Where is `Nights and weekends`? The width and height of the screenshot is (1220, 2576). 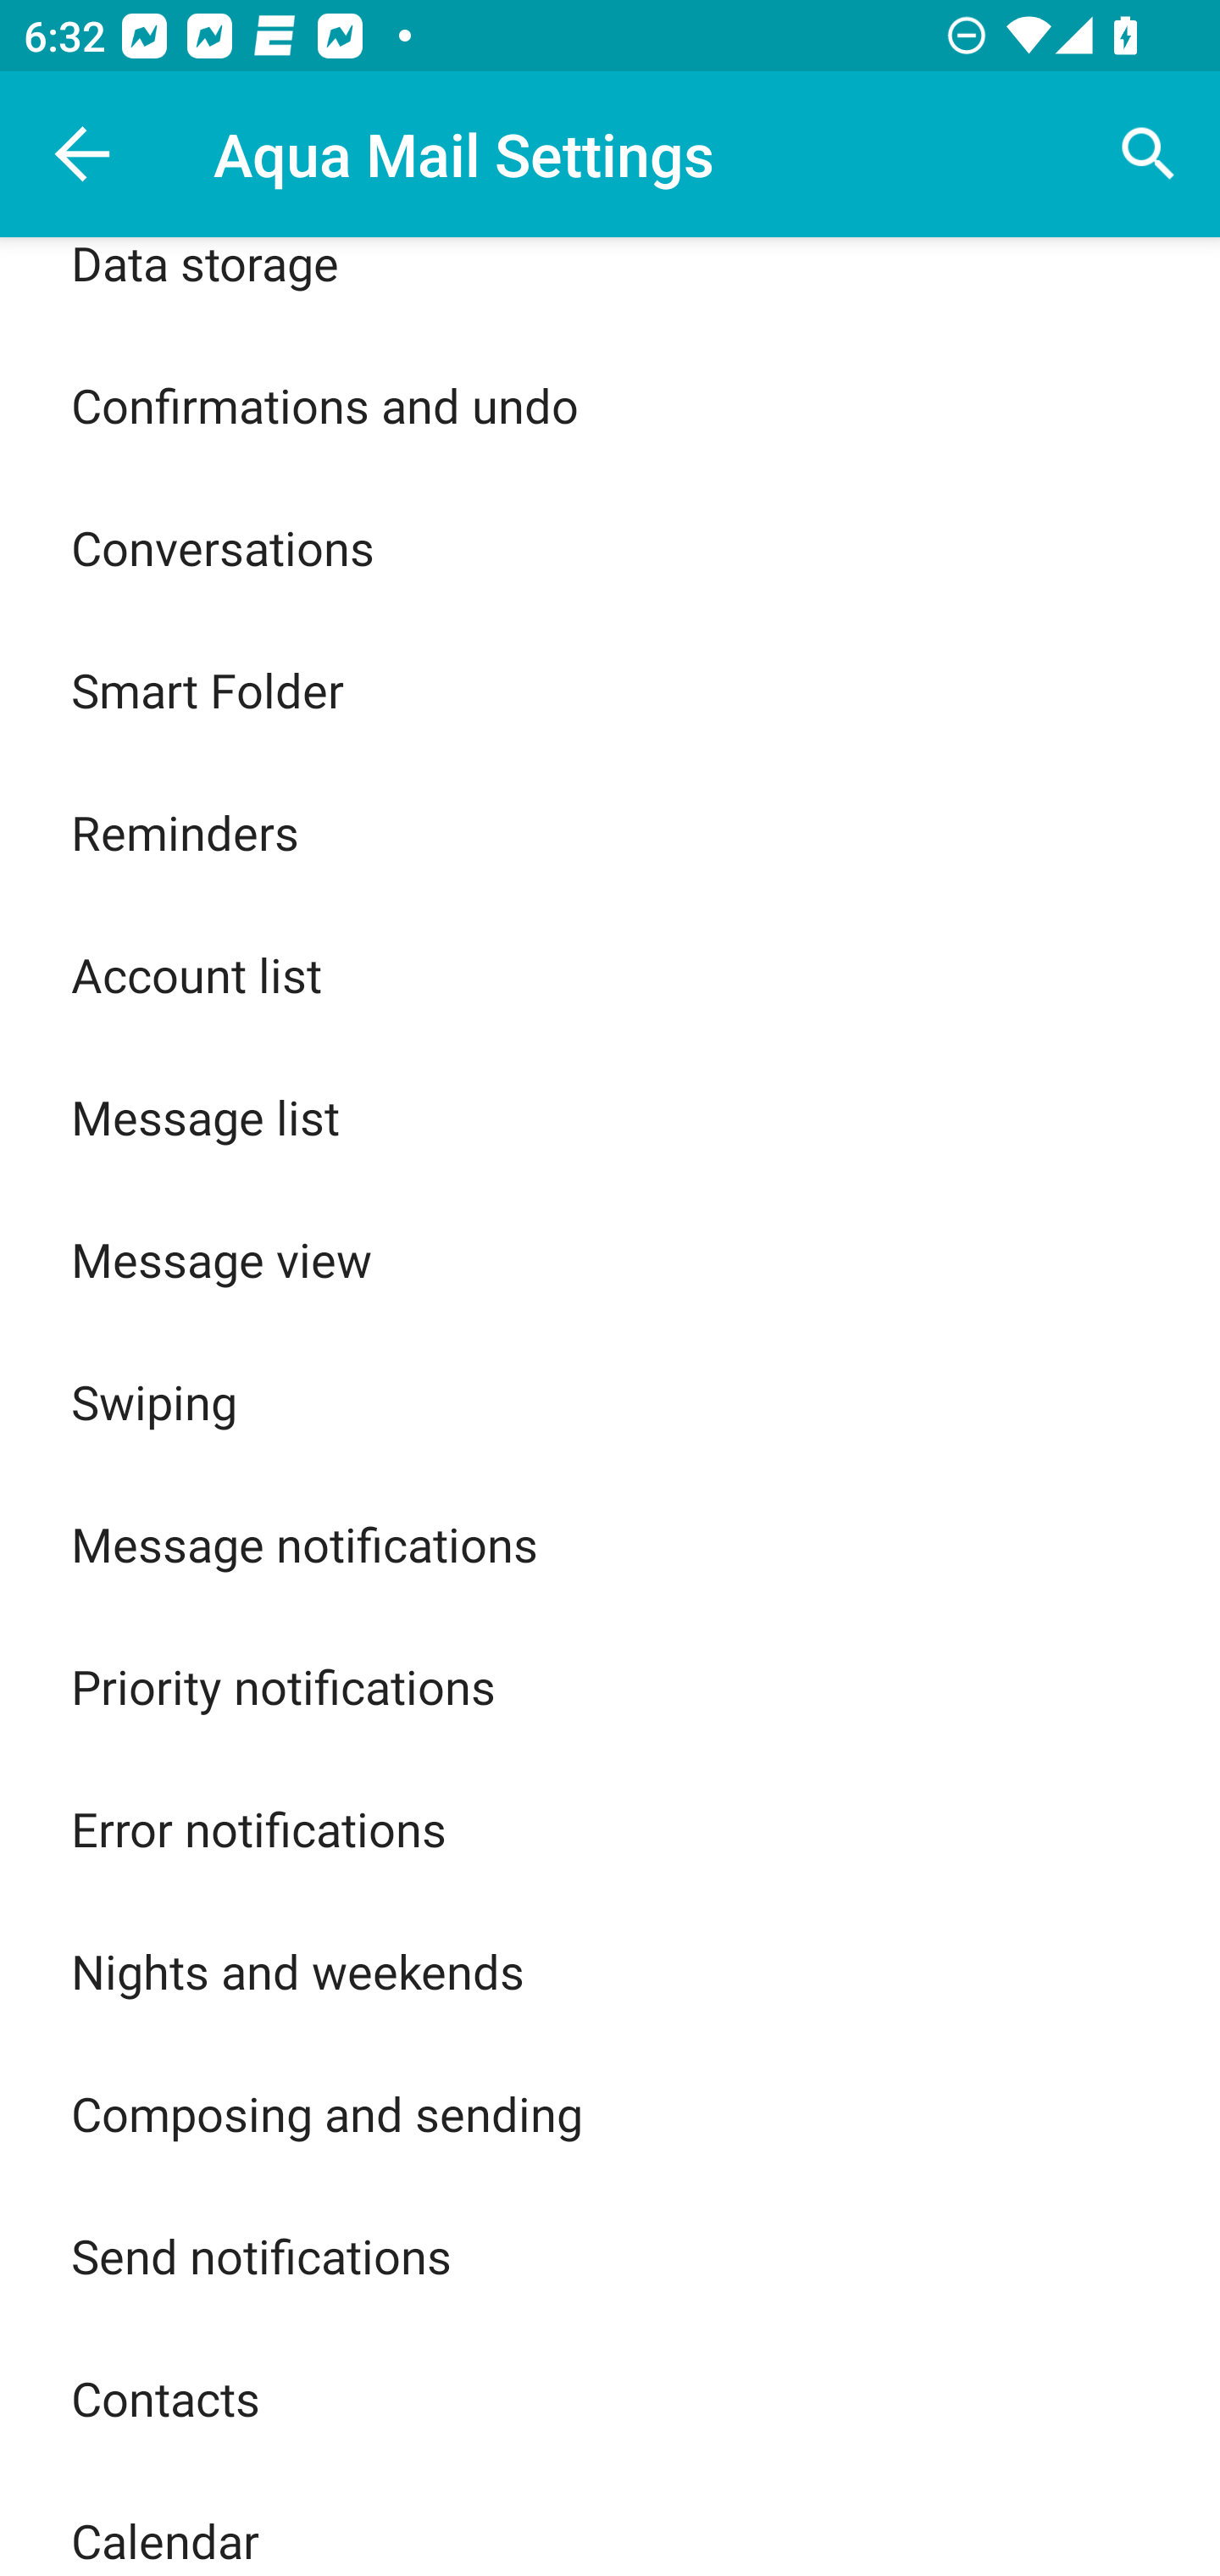
Nights and weekends is located at coordinates (610, 1971).